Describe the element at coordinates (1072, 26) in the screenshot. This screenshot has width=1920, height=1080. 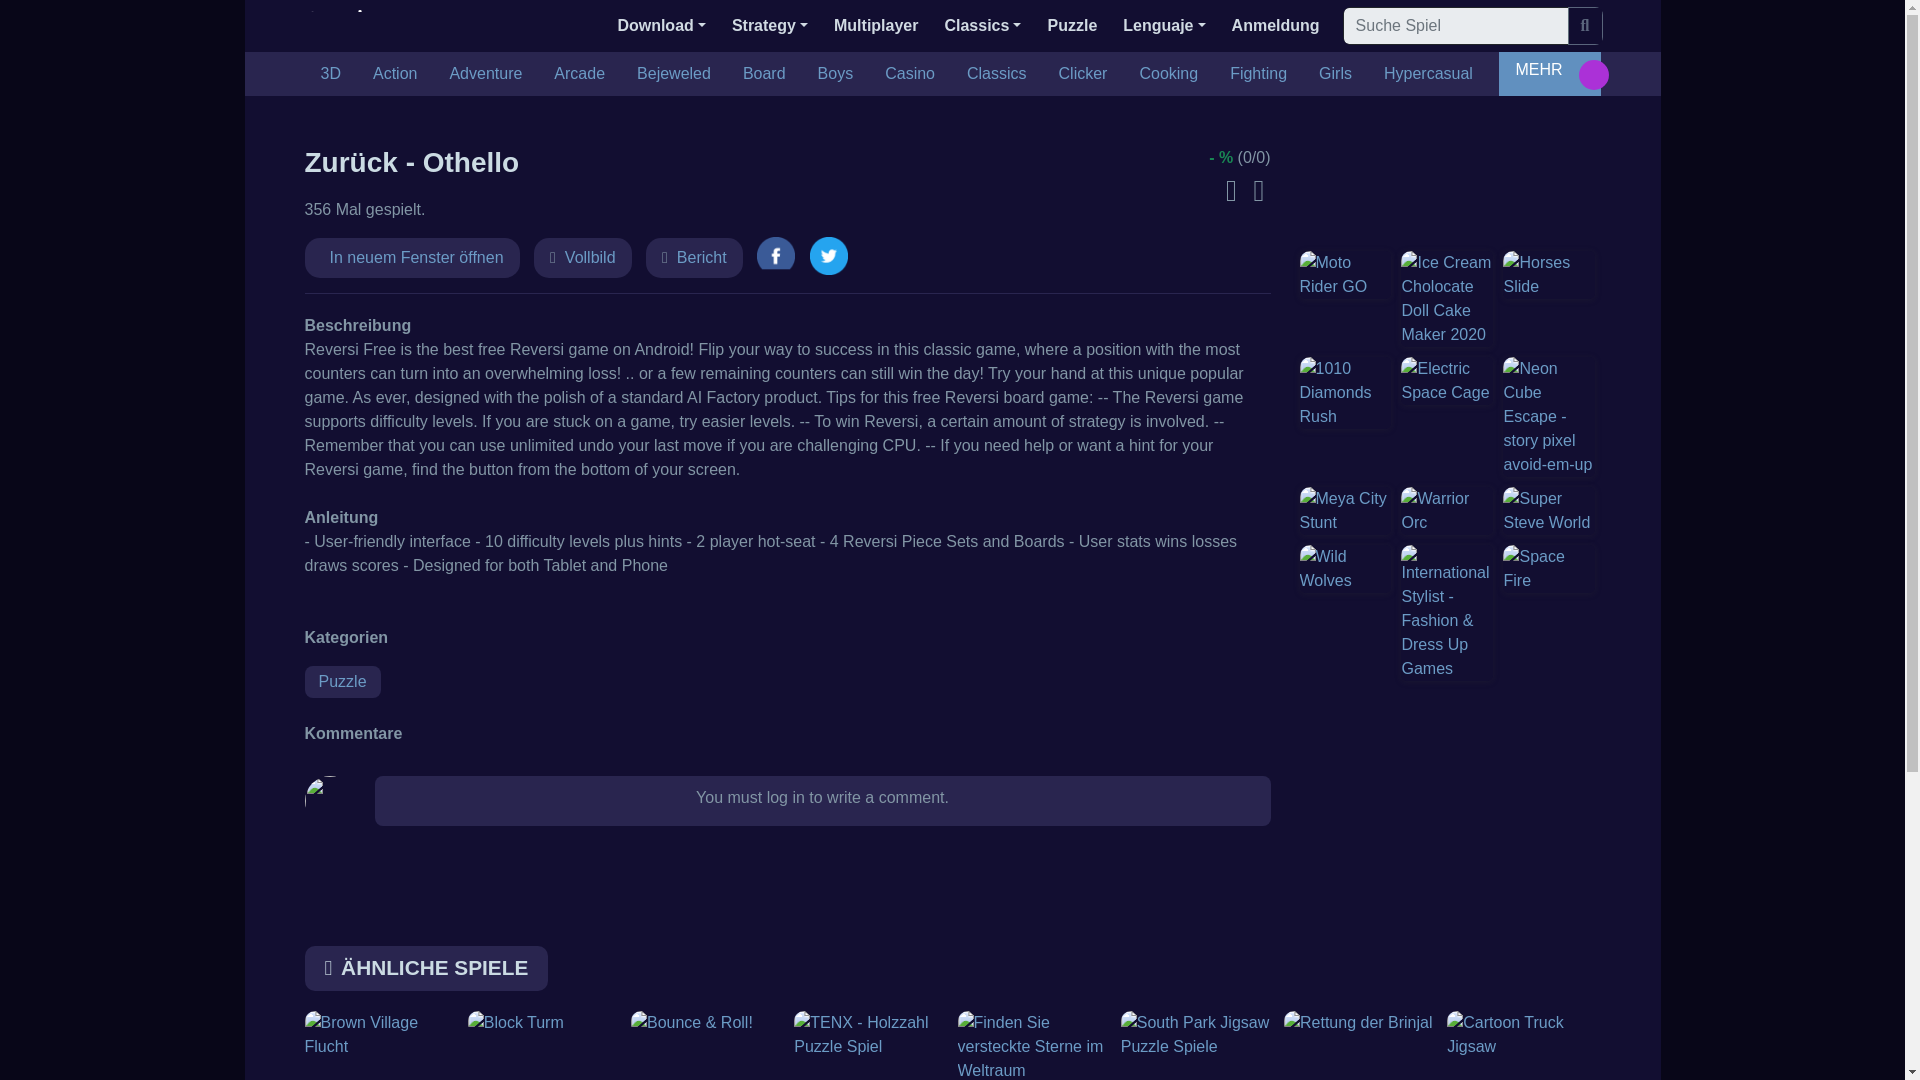
I see `Puzzle` at that location.